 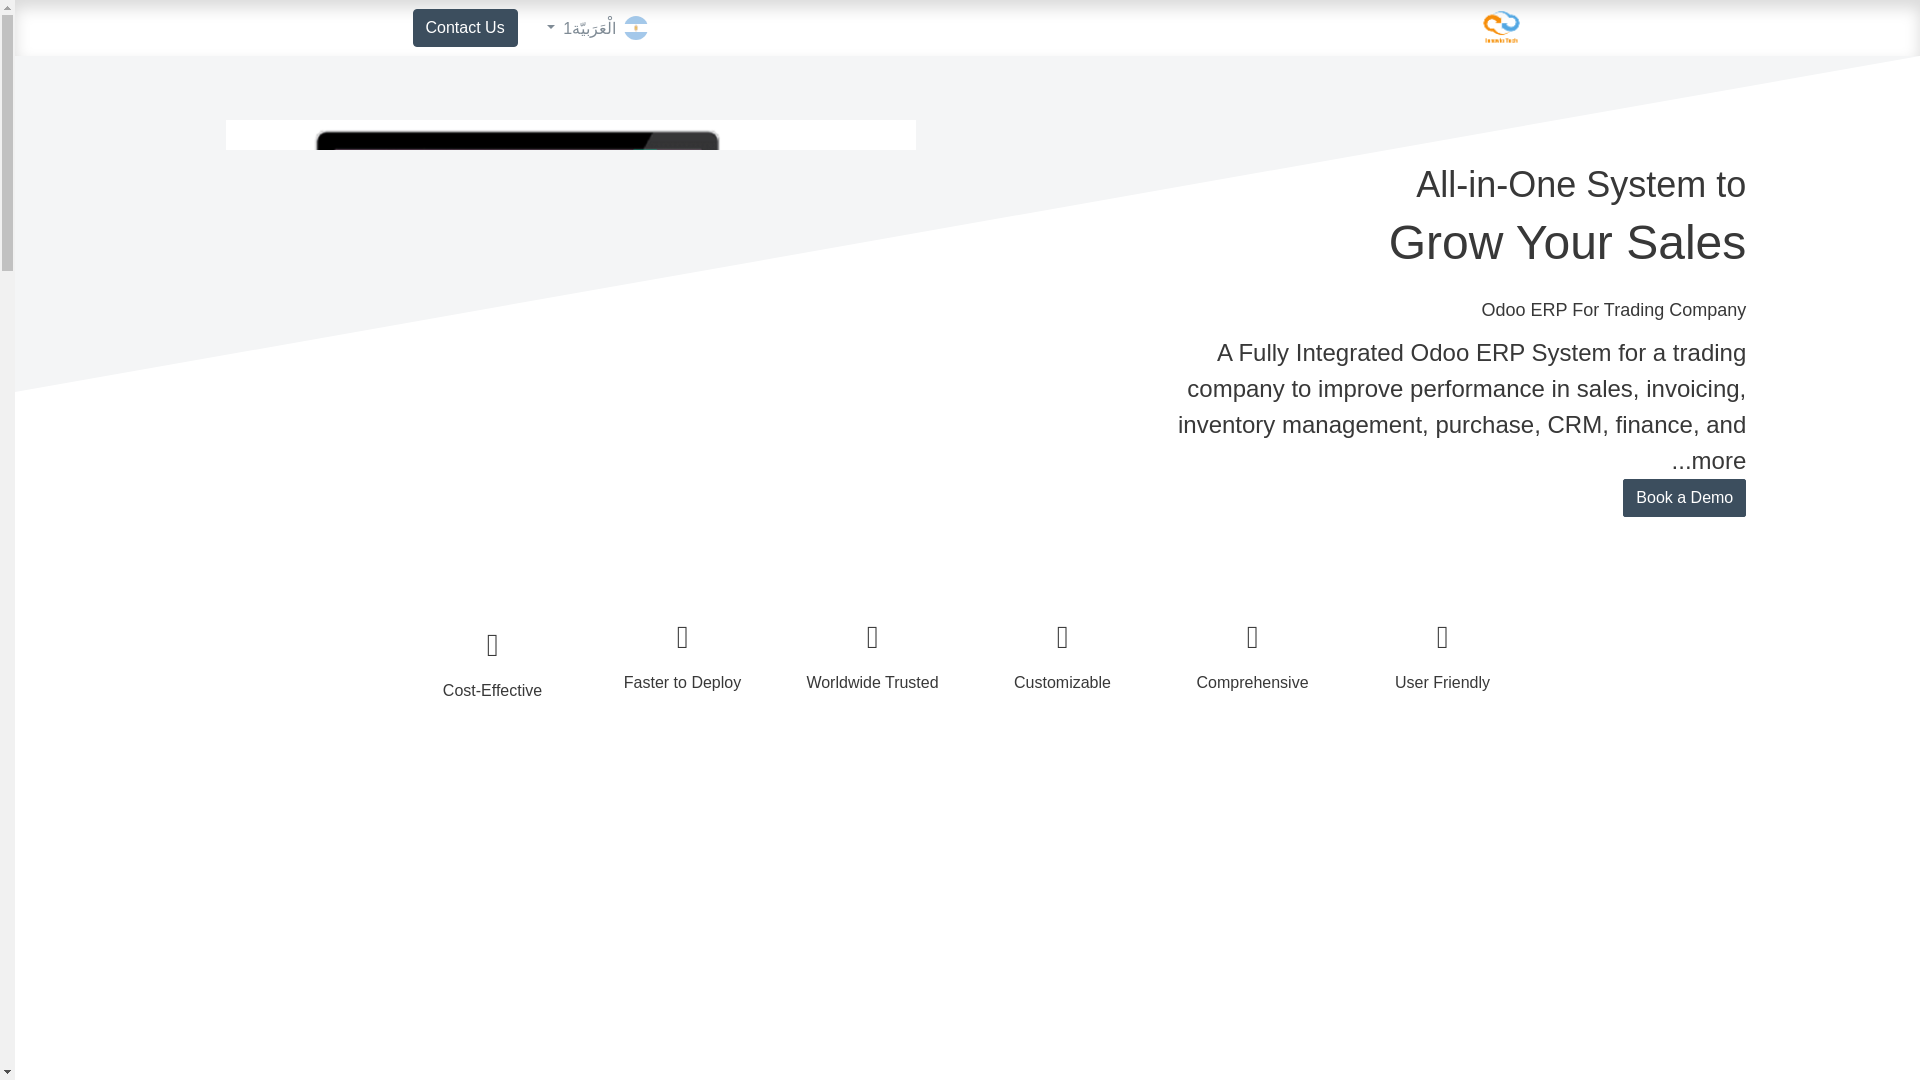 What do you see at coordinates (464, 28) in the screenshot?
I see `Contact Us` at bounding box center [464, 28].